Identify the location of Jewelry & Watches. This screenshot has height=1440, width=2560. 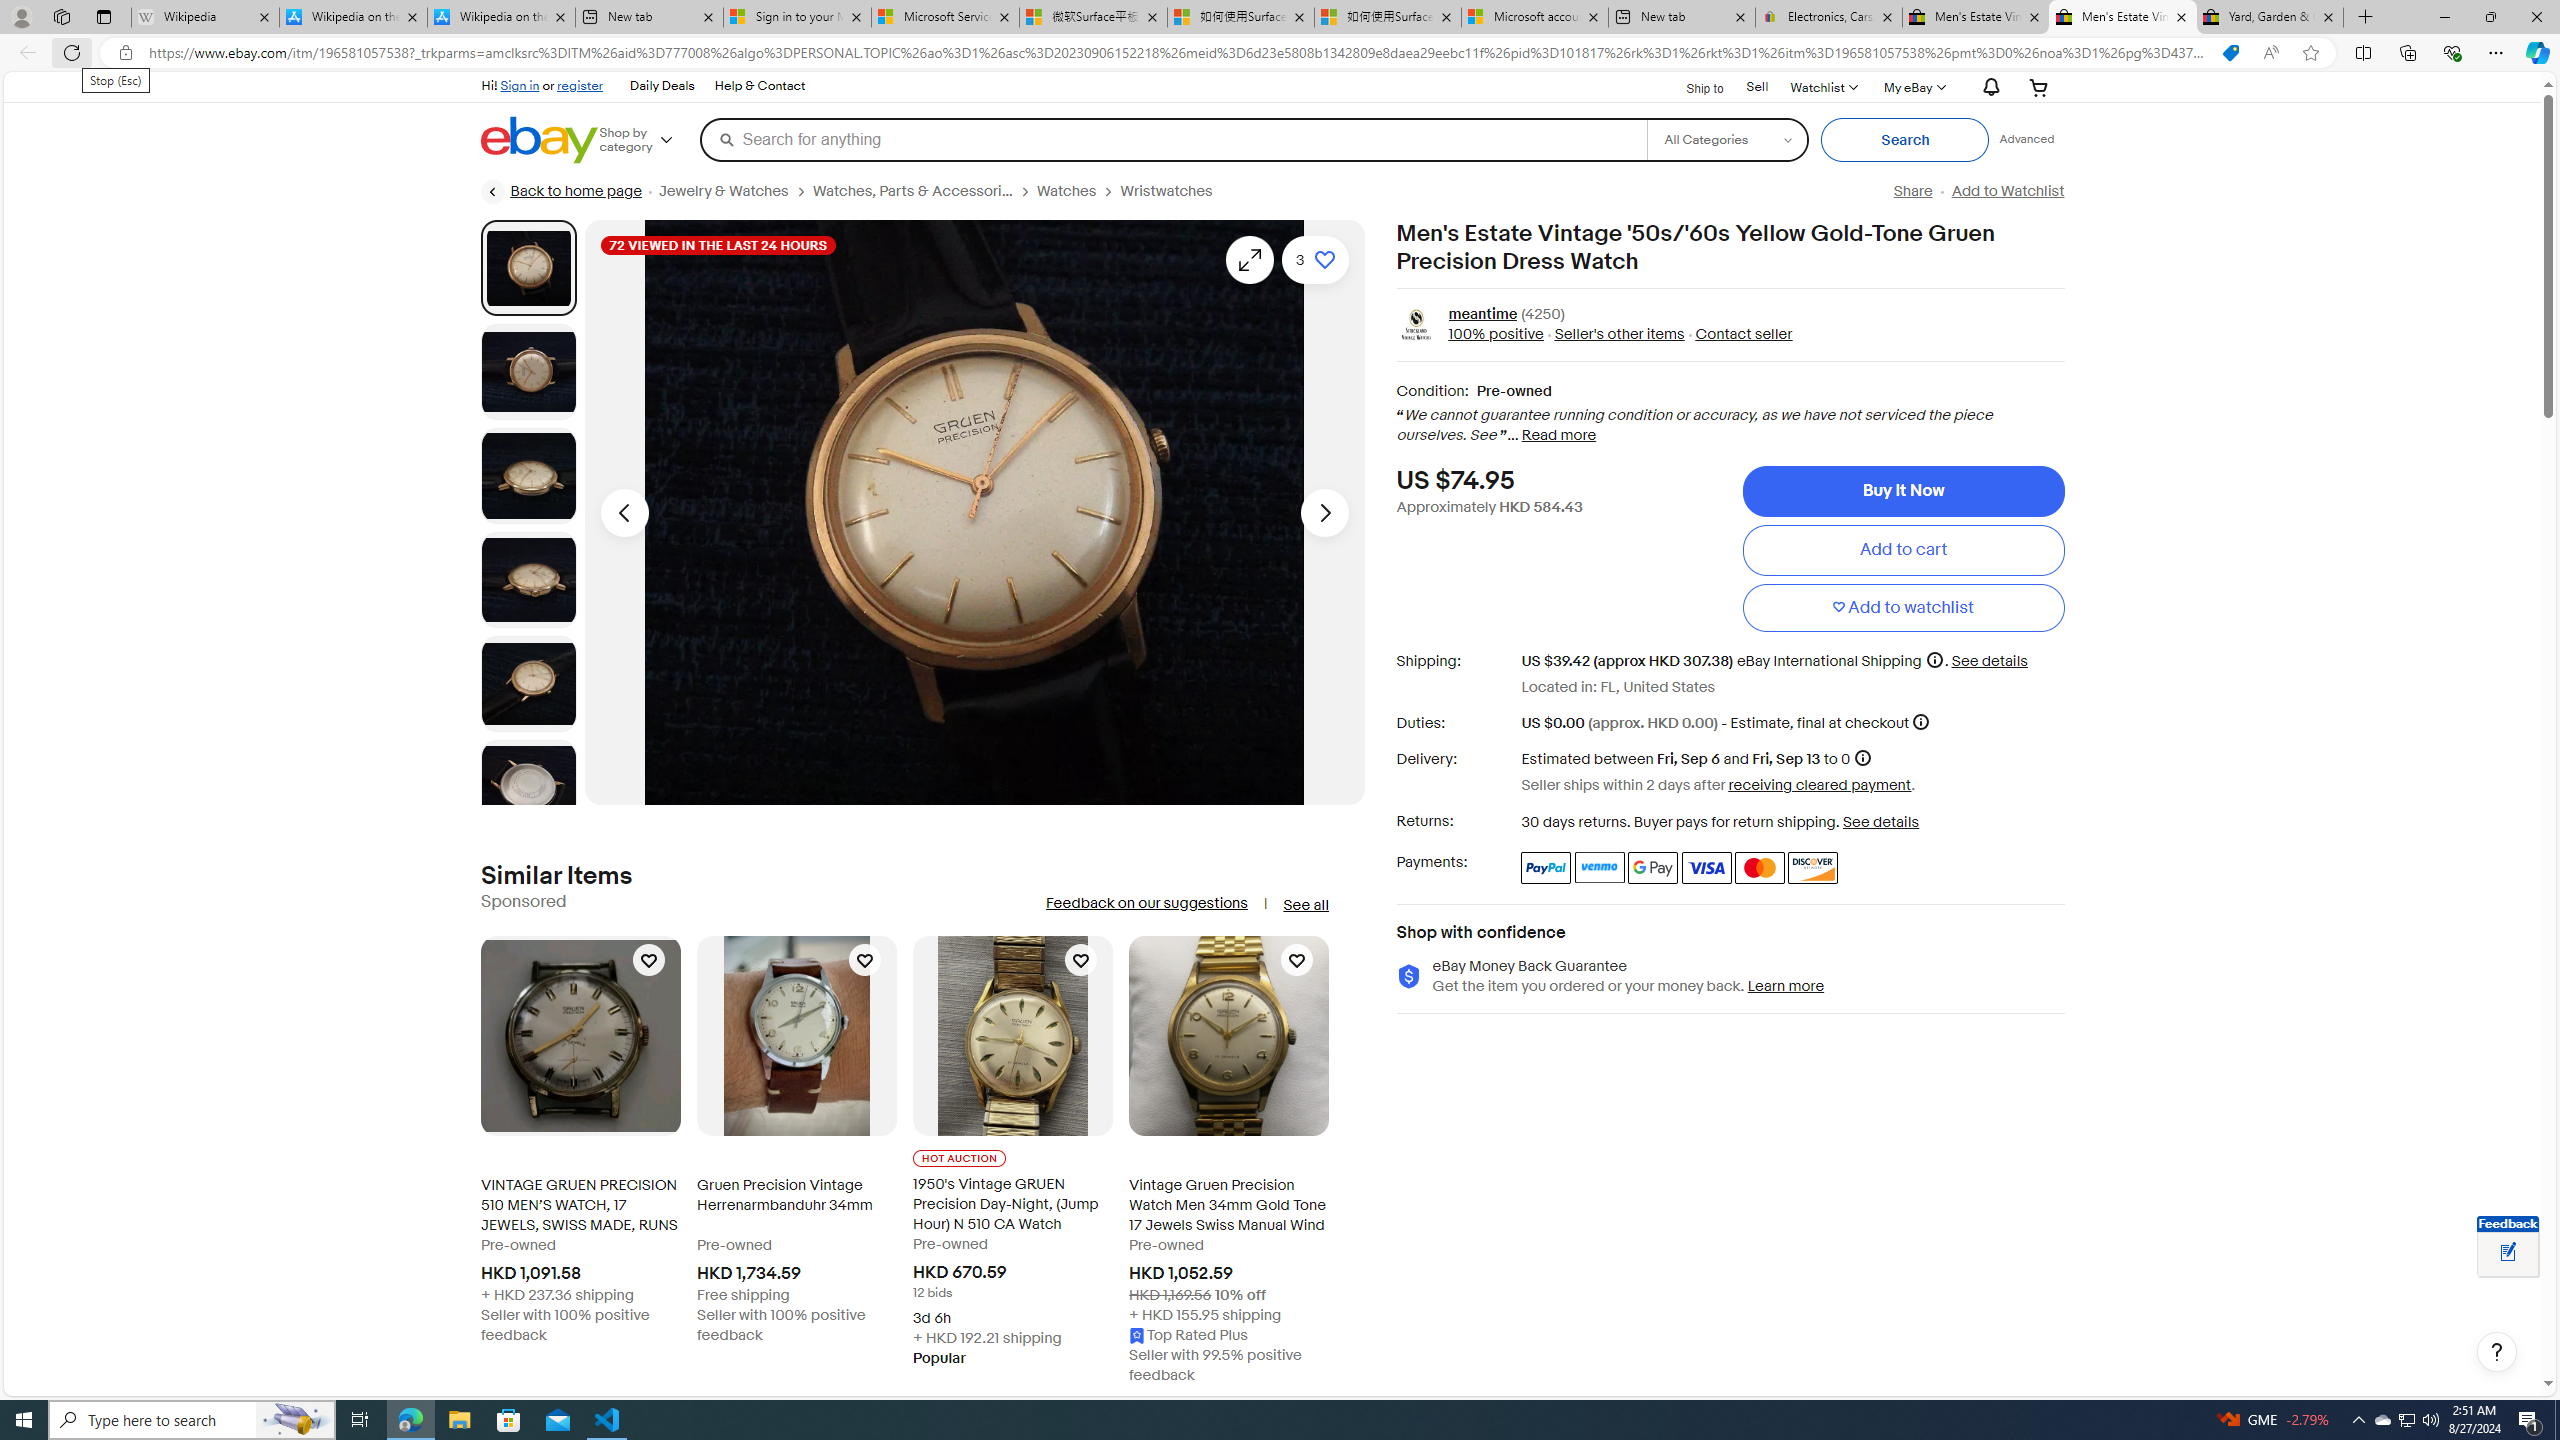
(722, 191).